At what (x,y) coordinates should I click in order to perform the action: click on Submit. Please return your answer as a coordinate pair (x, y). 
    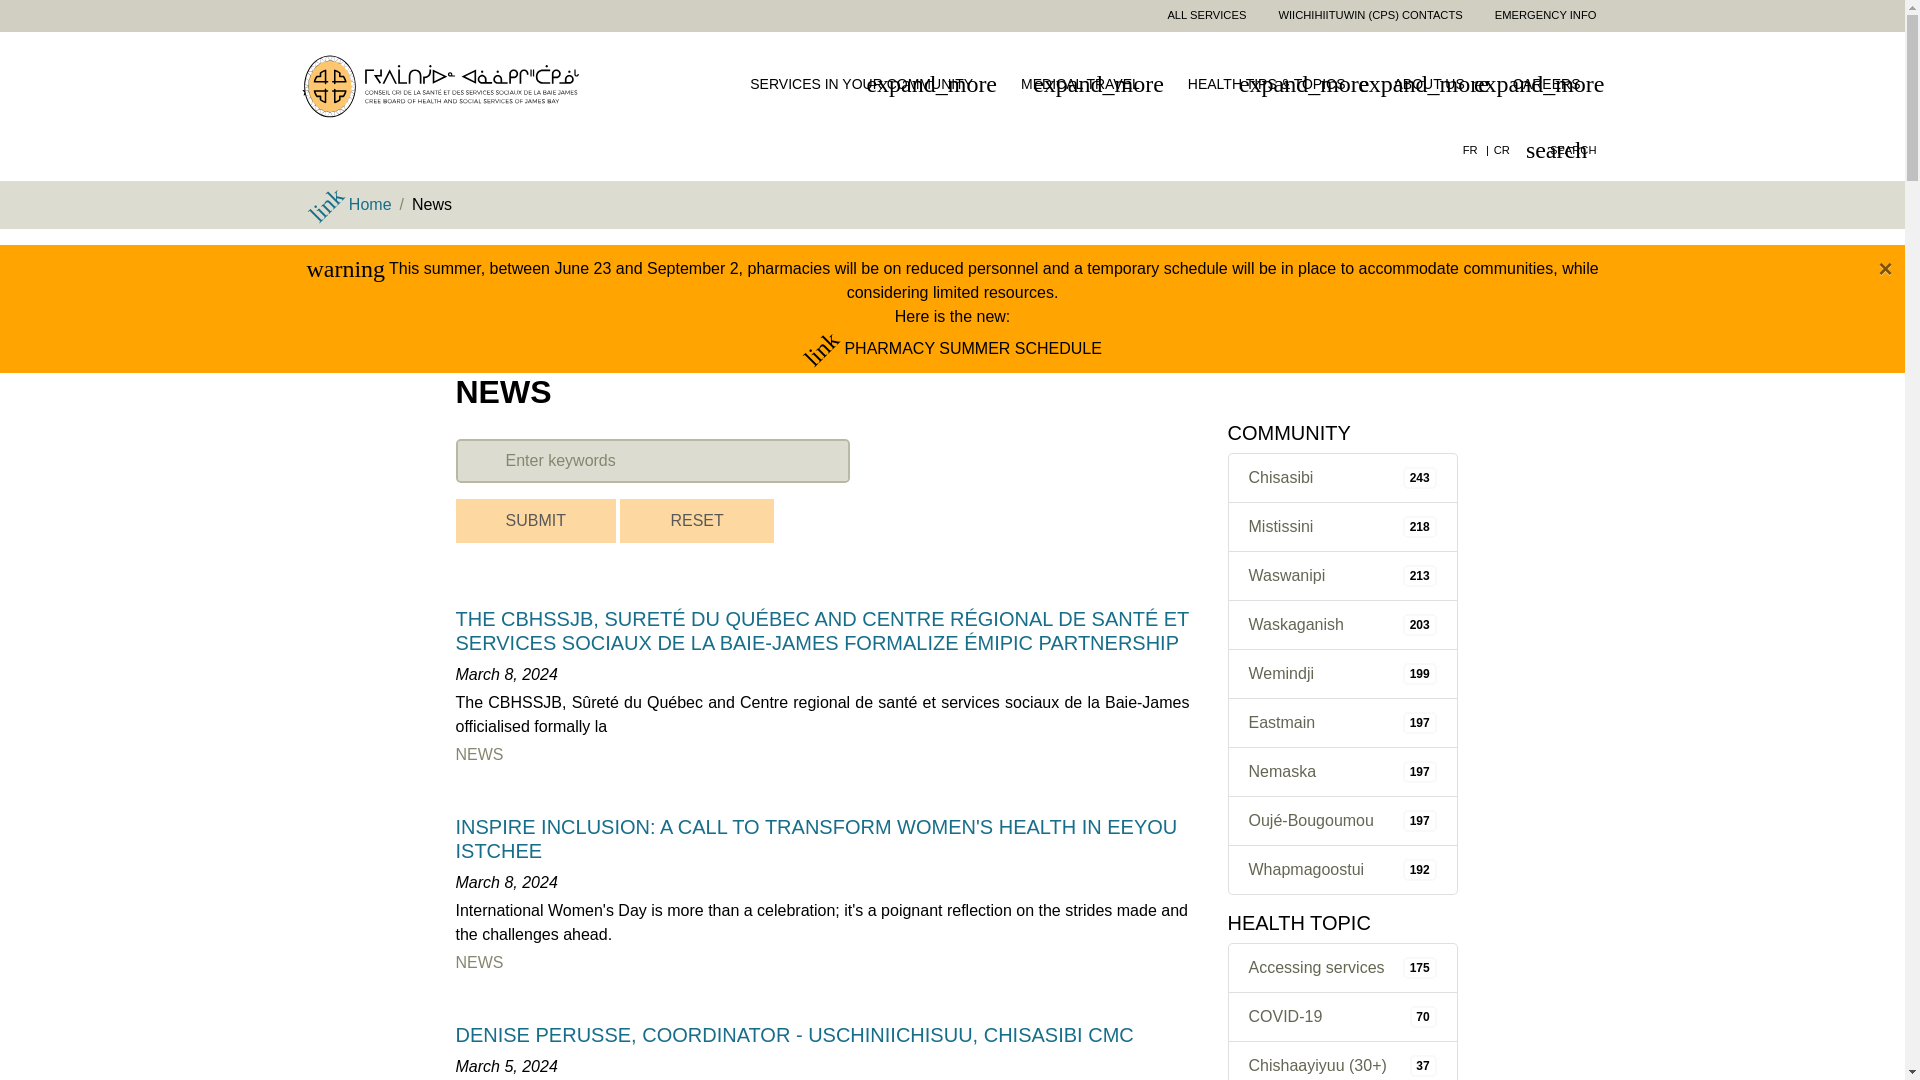
    Looking at the image, I should click on (536, 520).